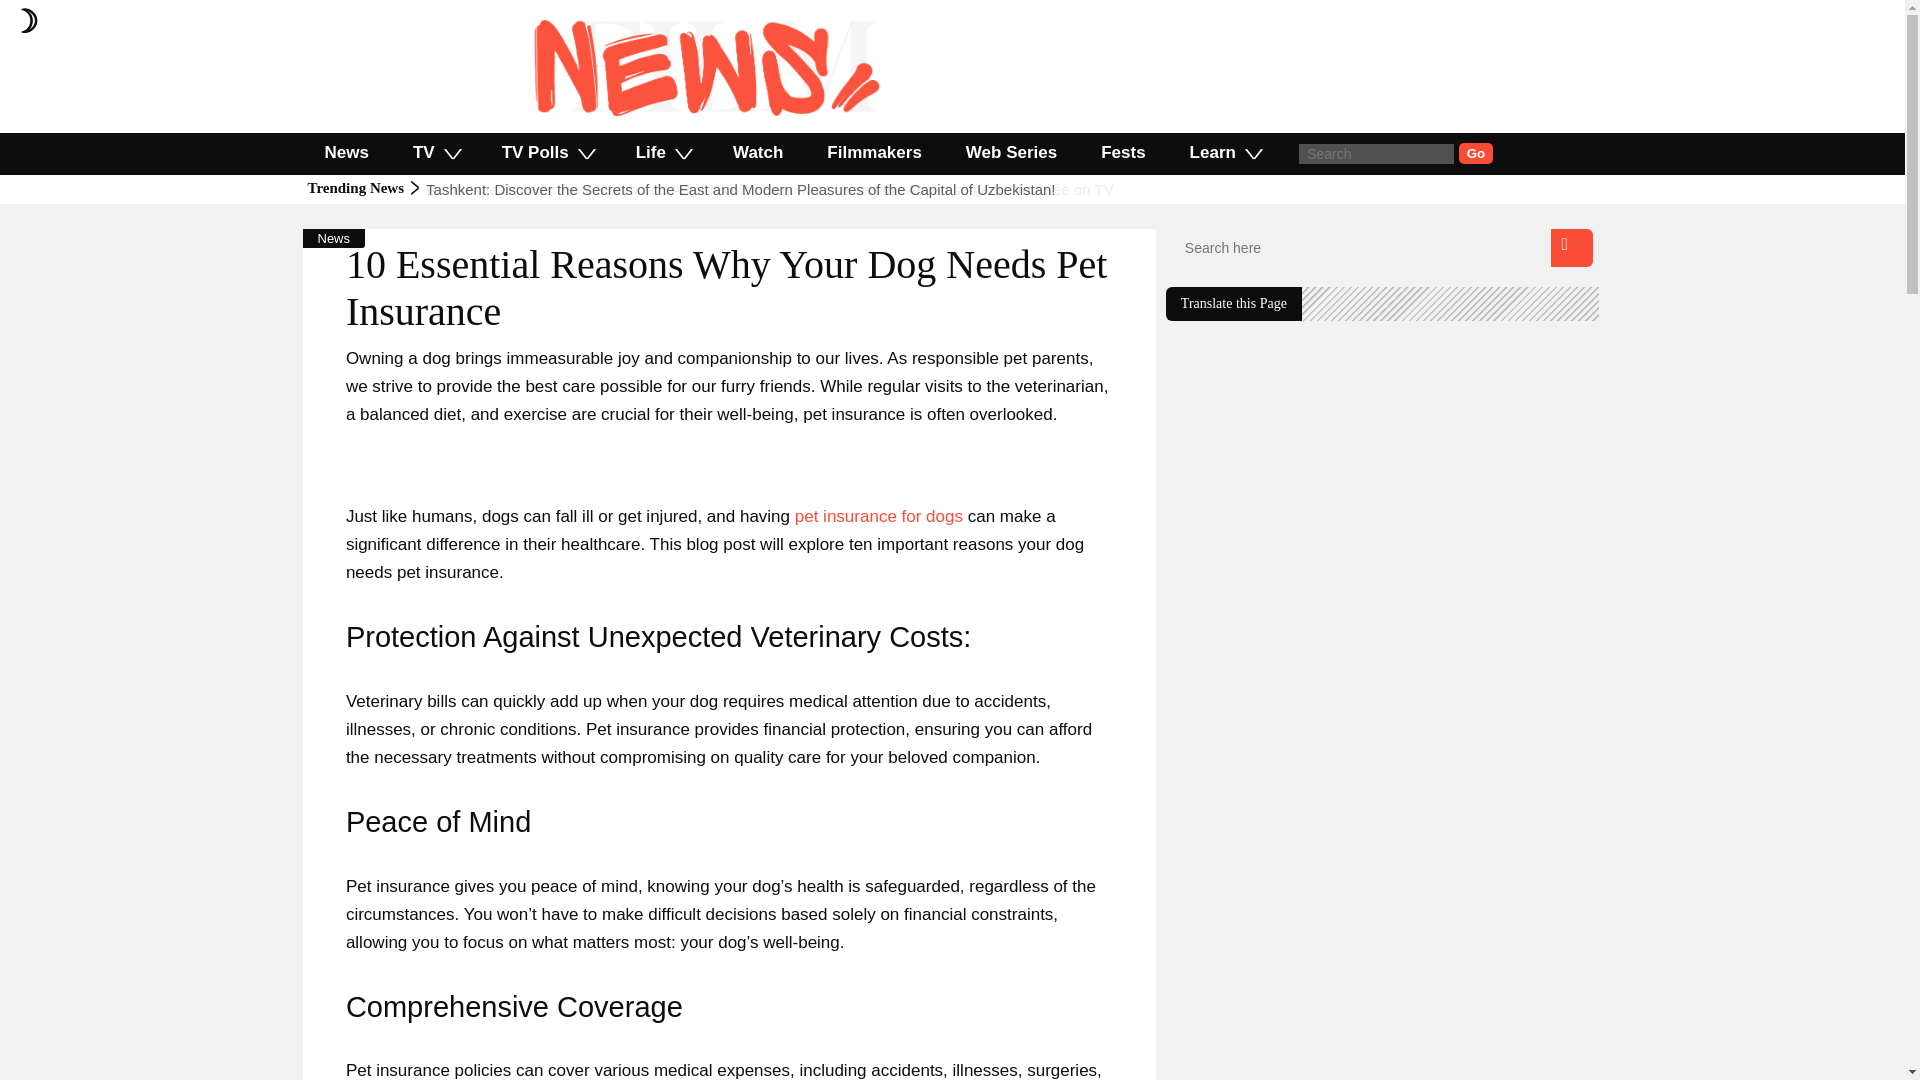 The width and height of the screenshot is (1920, 1080). I want to click on Filmmakers, so click(874, 152).